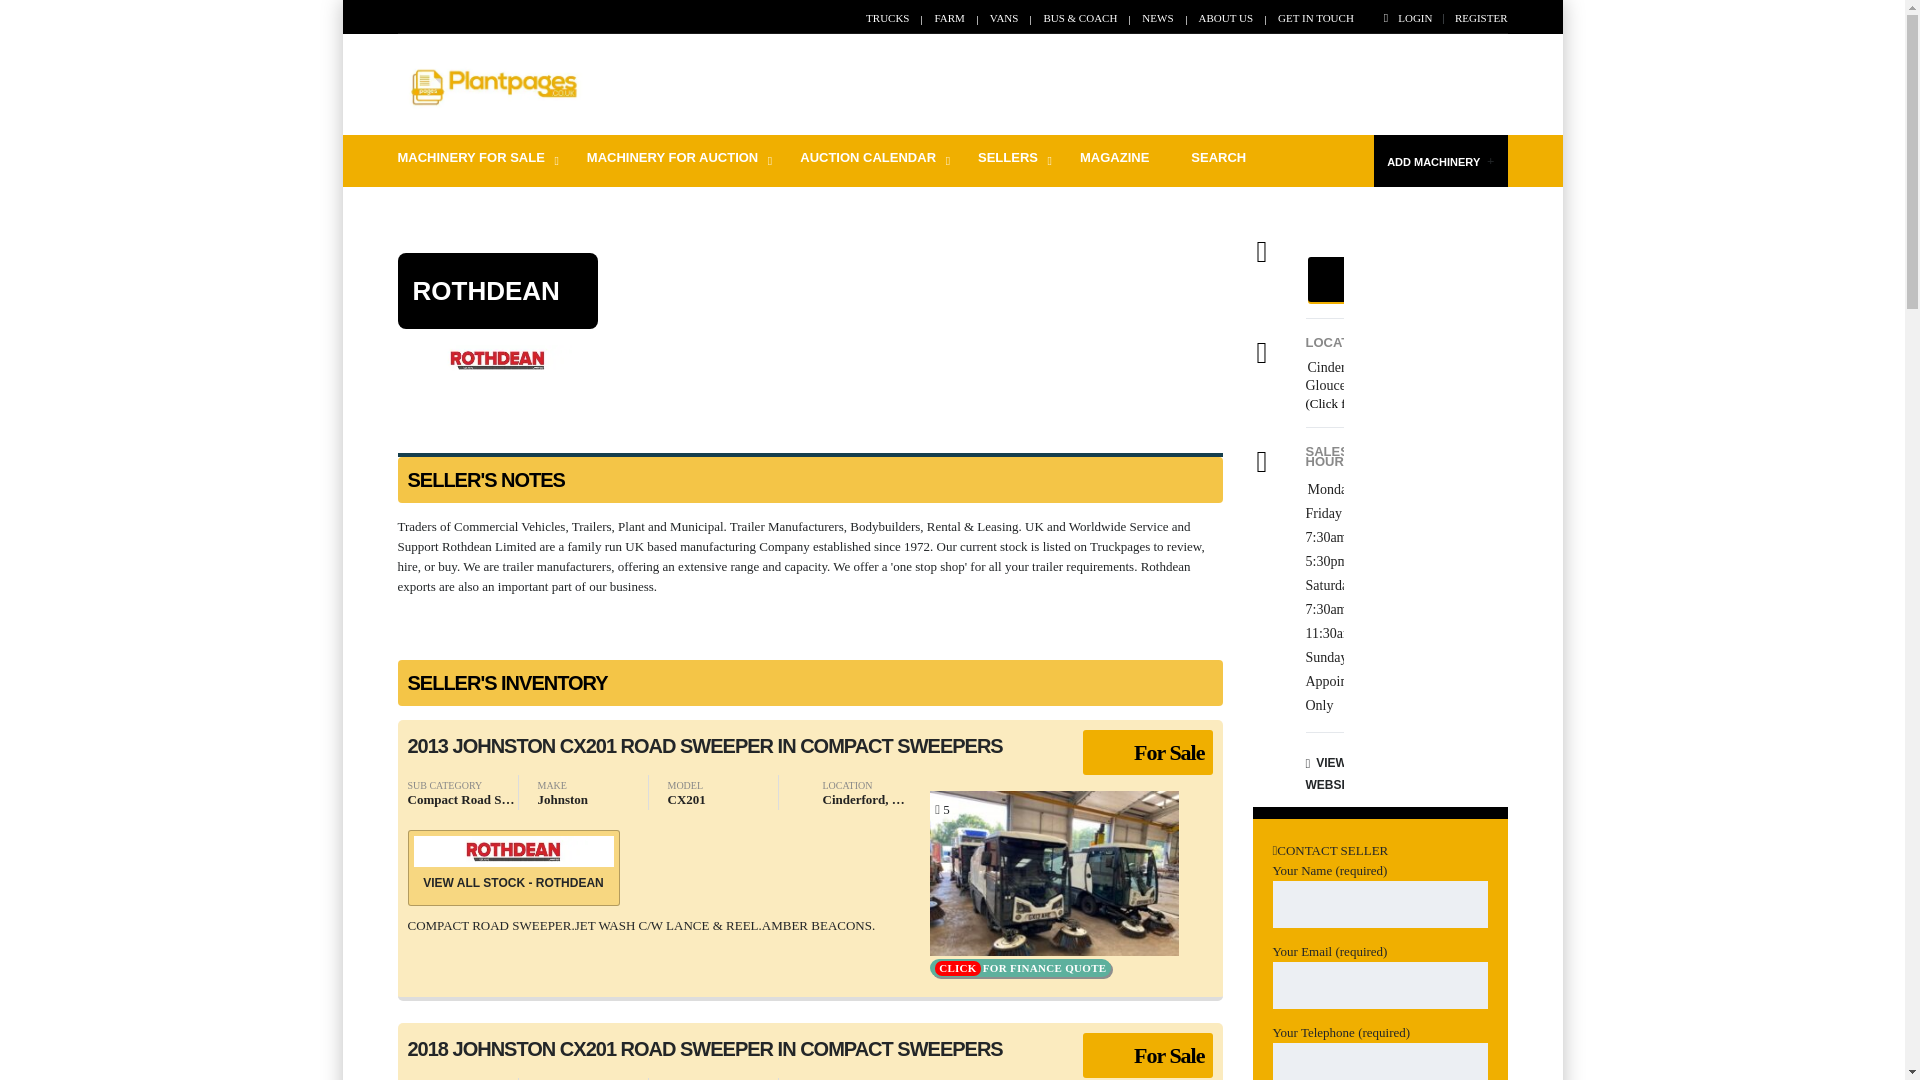 Image resolution: width=1920 pixels, height=1080 pixels. I want to click on LOGIN, so click(1408, 17).